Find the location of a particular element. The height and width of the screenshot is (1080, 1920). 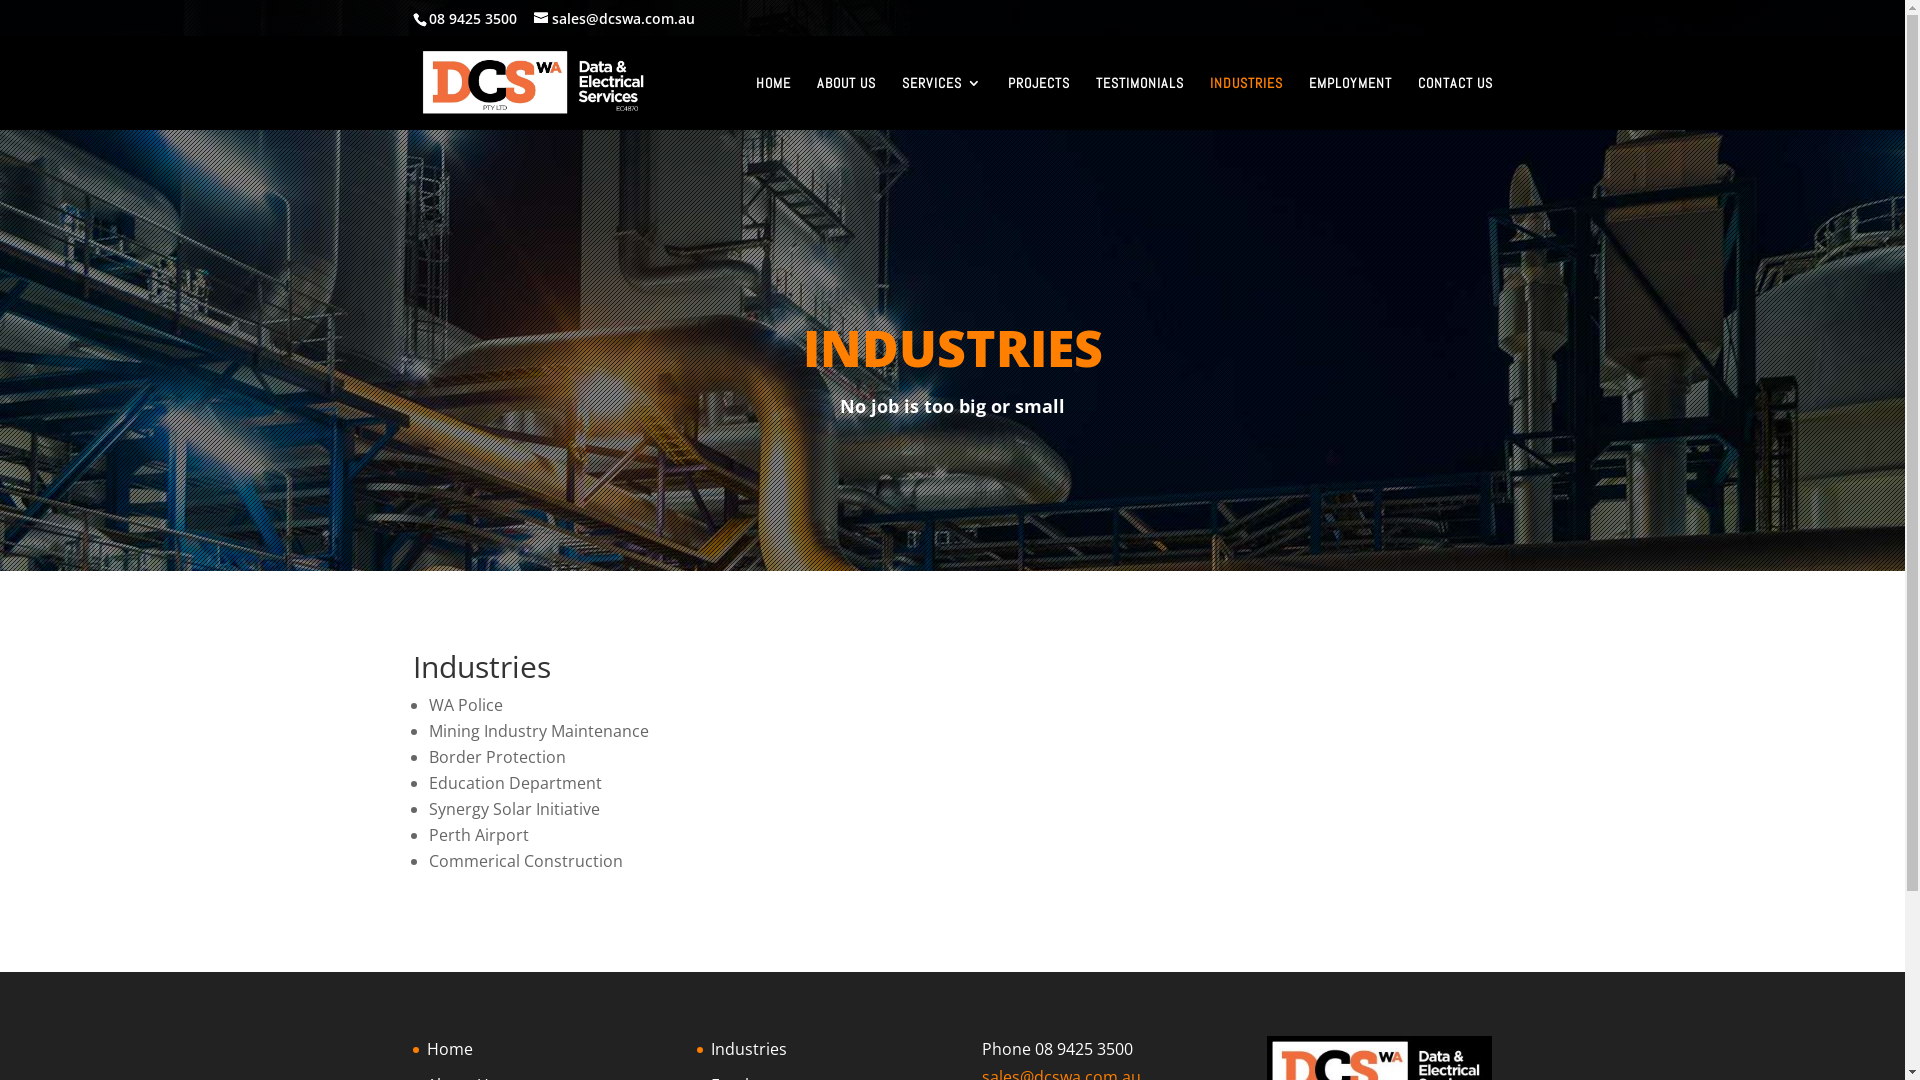

PROJECTS is located at coordinates (1039, 103).